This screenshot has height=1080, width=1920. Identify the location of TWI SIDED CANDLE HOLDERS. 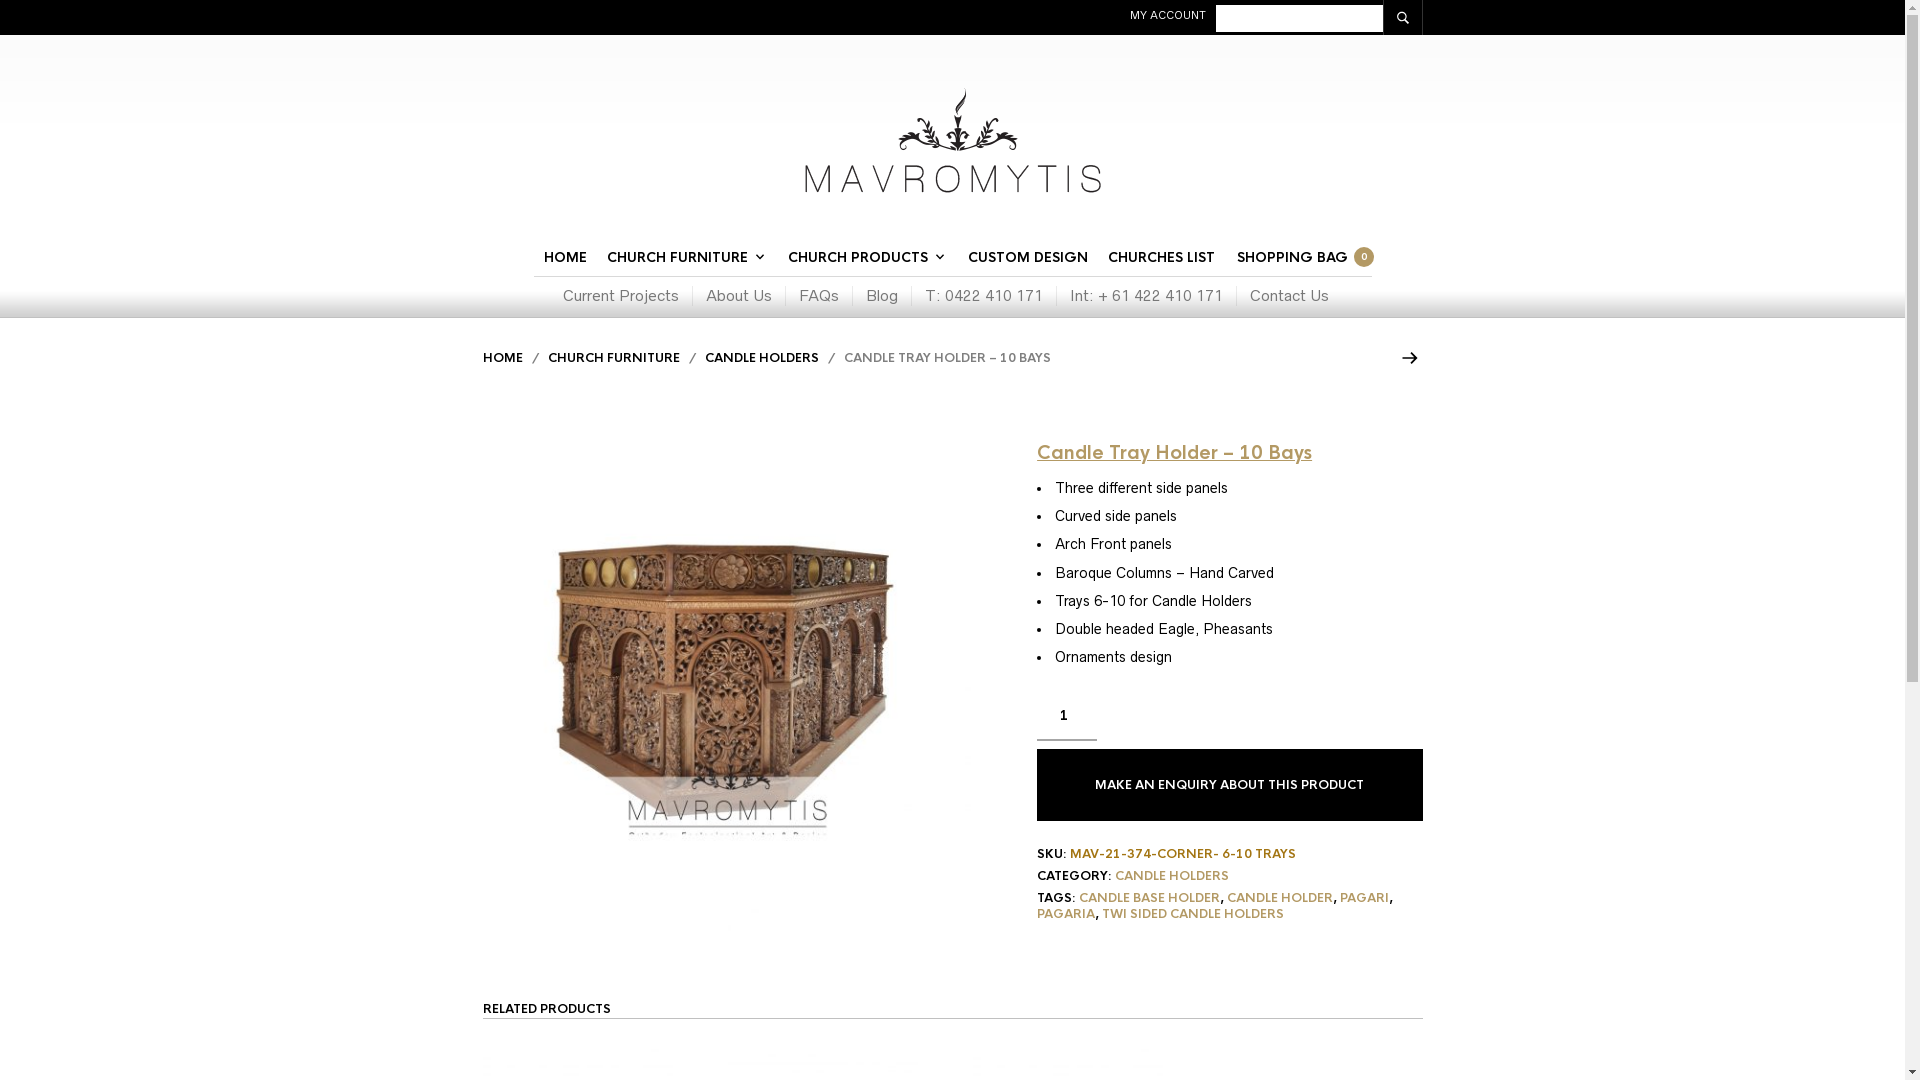
(1193, 914).